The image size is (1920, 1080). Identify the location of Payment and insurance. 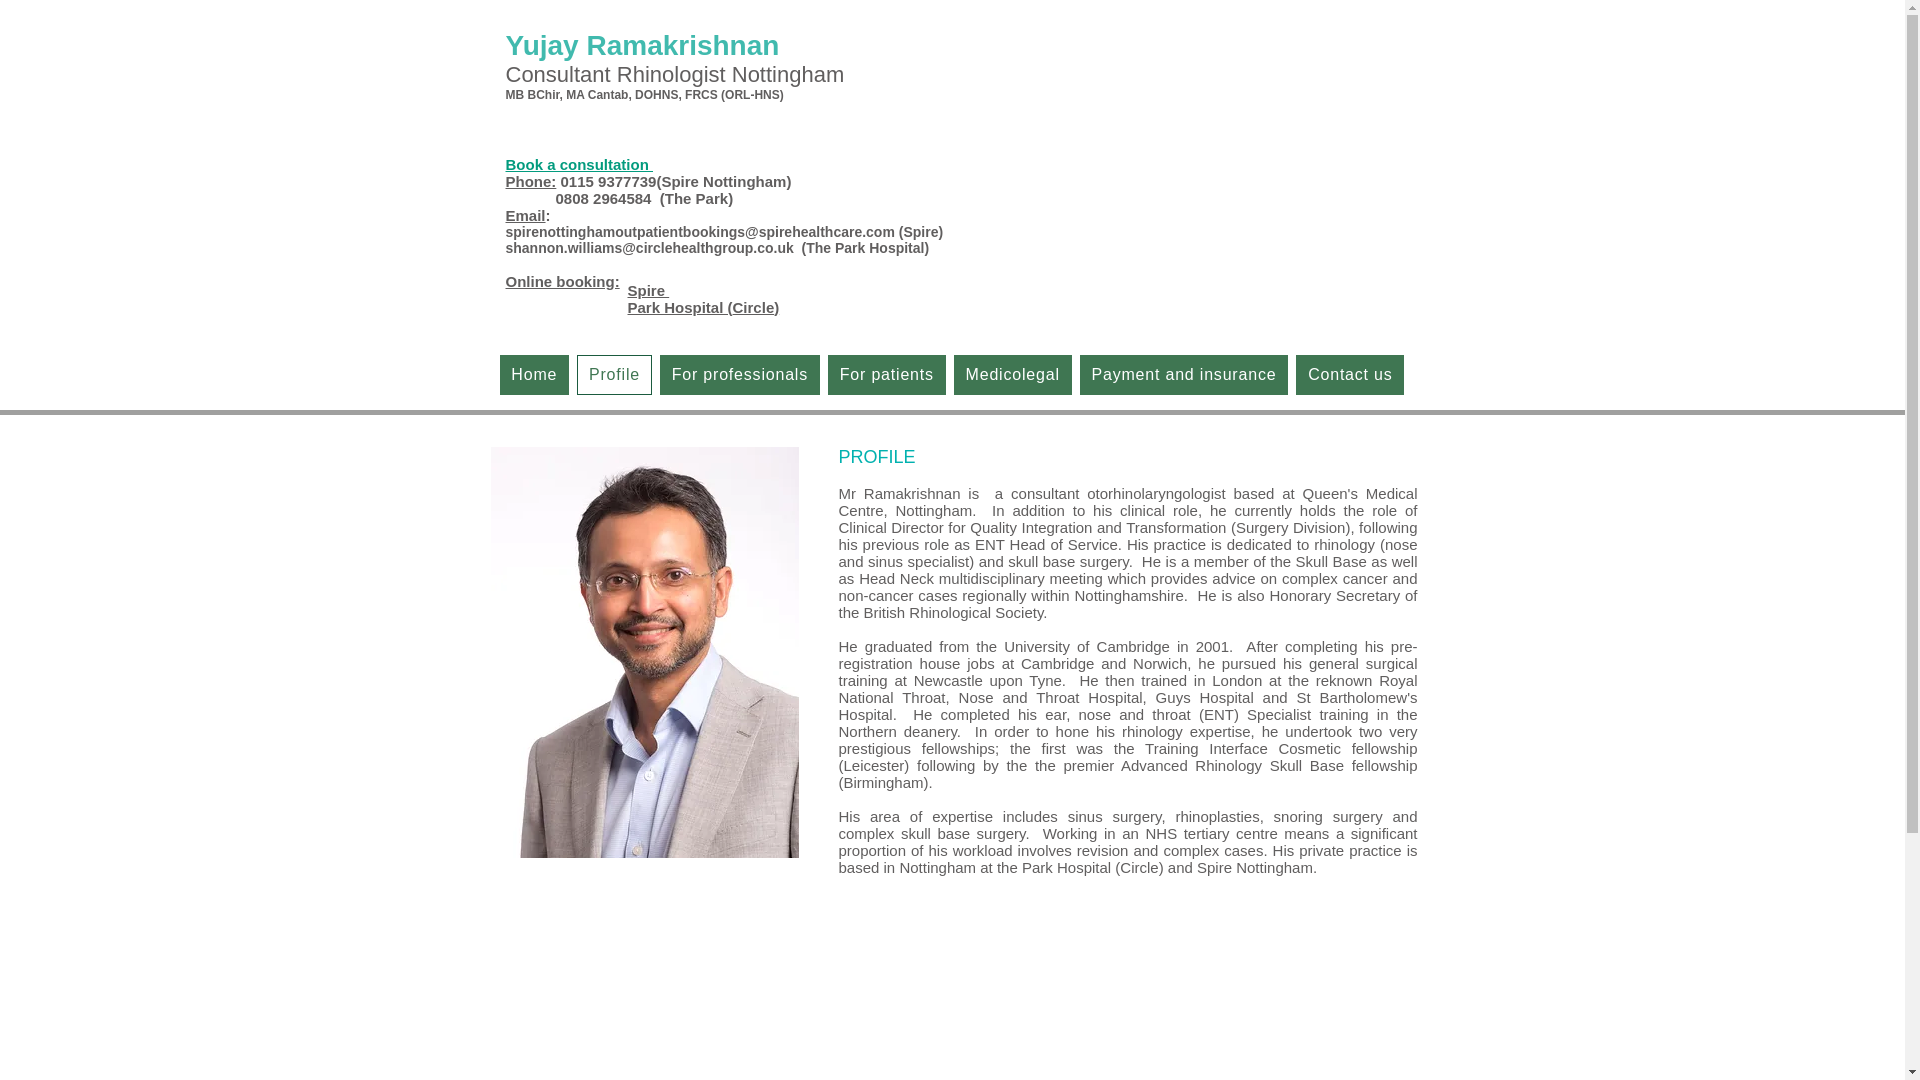
(1184, 375).